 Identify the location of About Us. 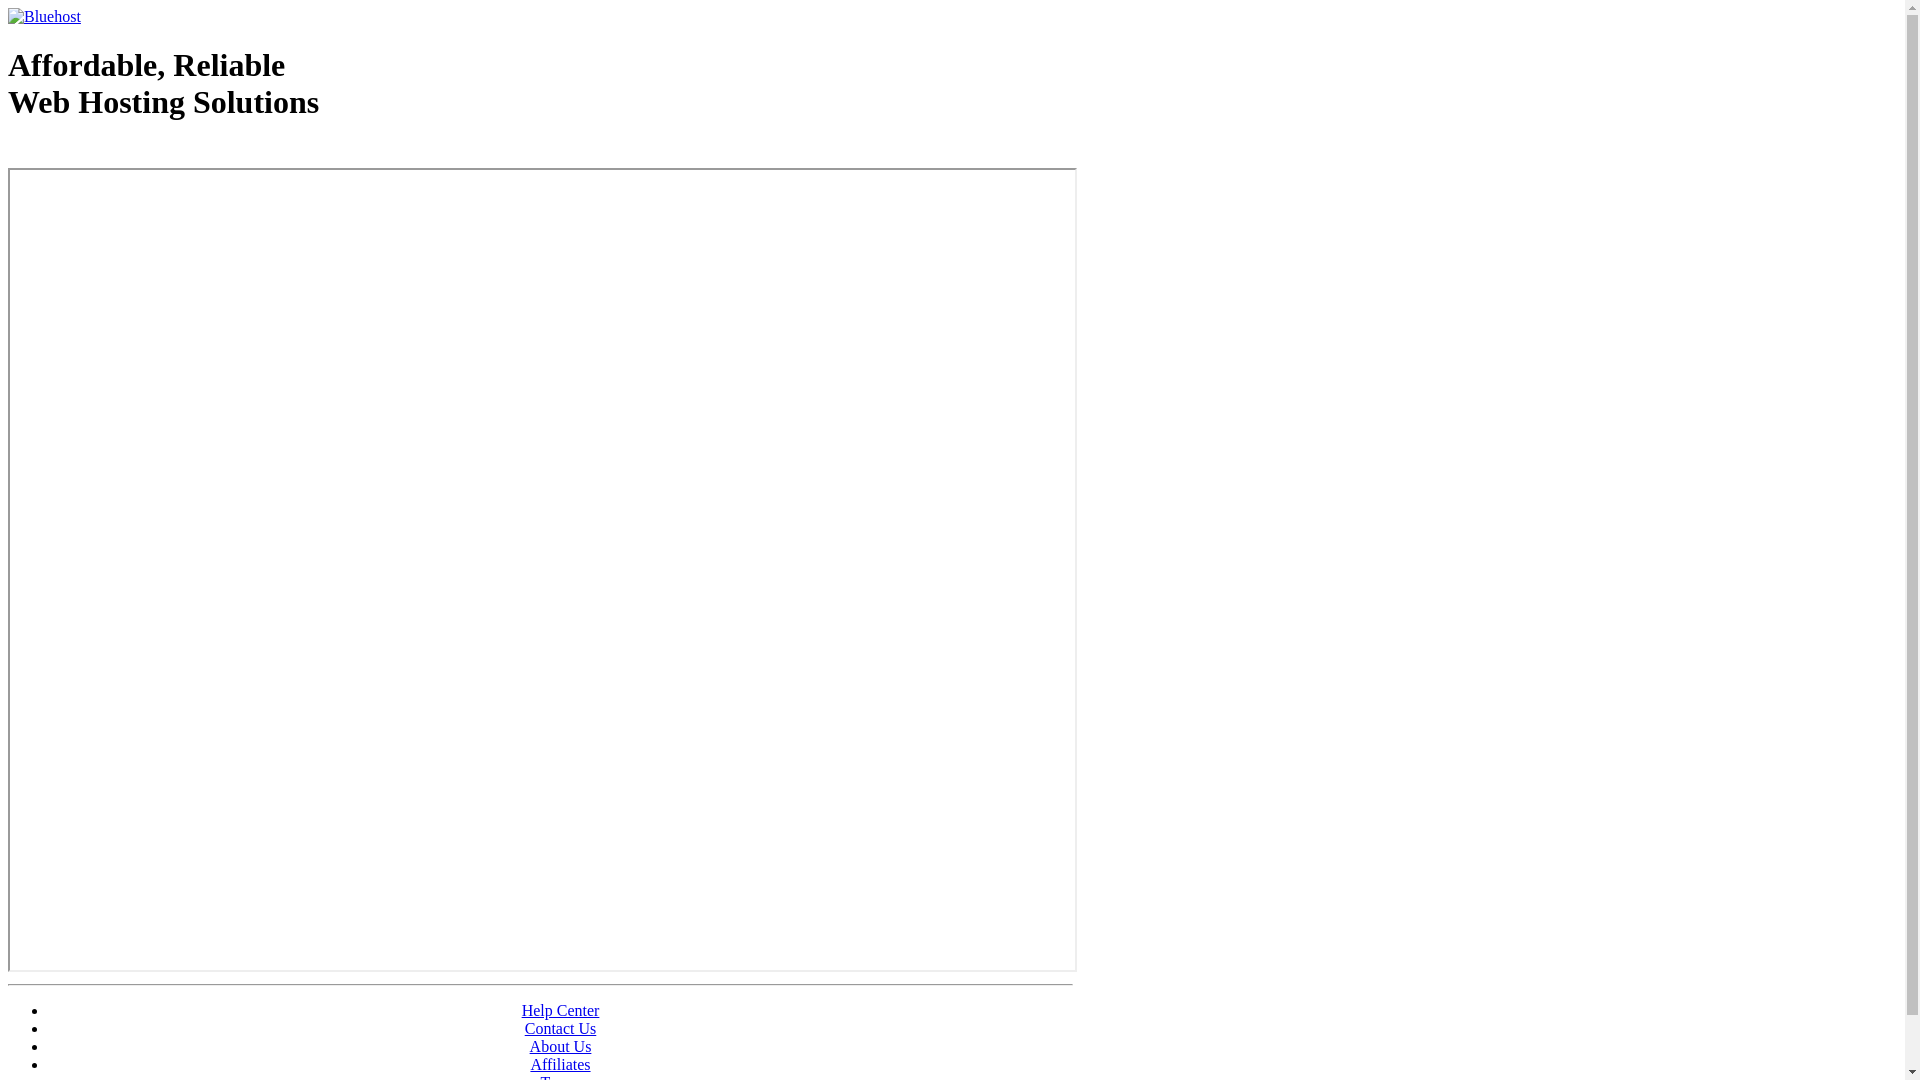
(561, 1046).